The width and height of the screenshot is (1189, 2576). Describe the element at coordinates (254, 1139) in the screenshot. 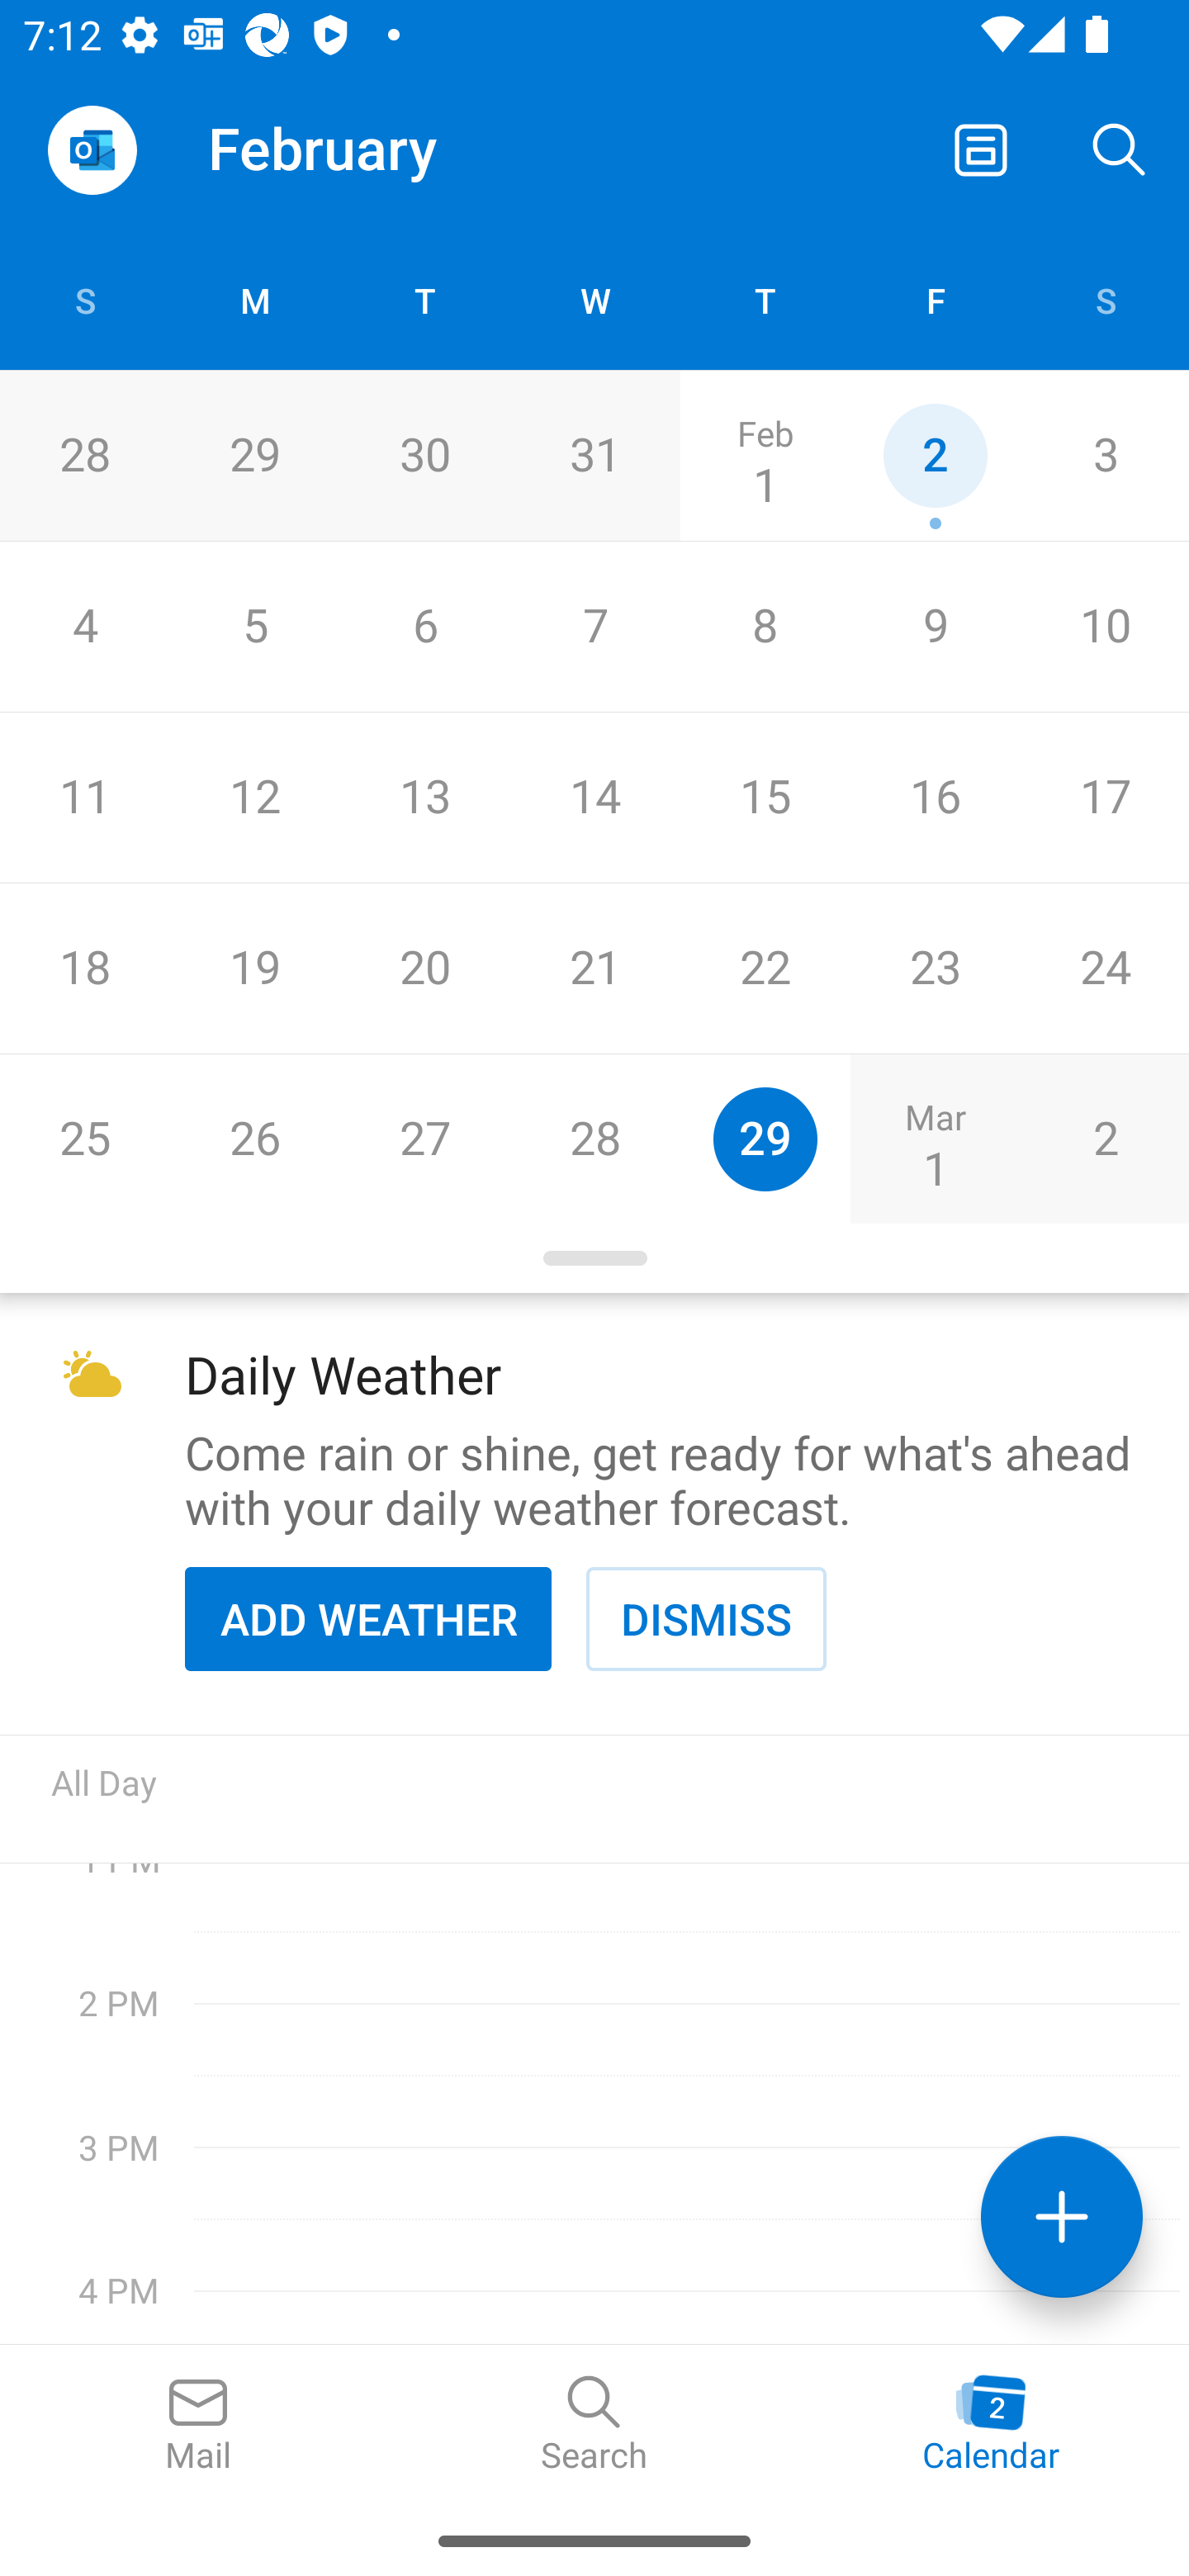

I see `26 Monday, February 26` at that location.